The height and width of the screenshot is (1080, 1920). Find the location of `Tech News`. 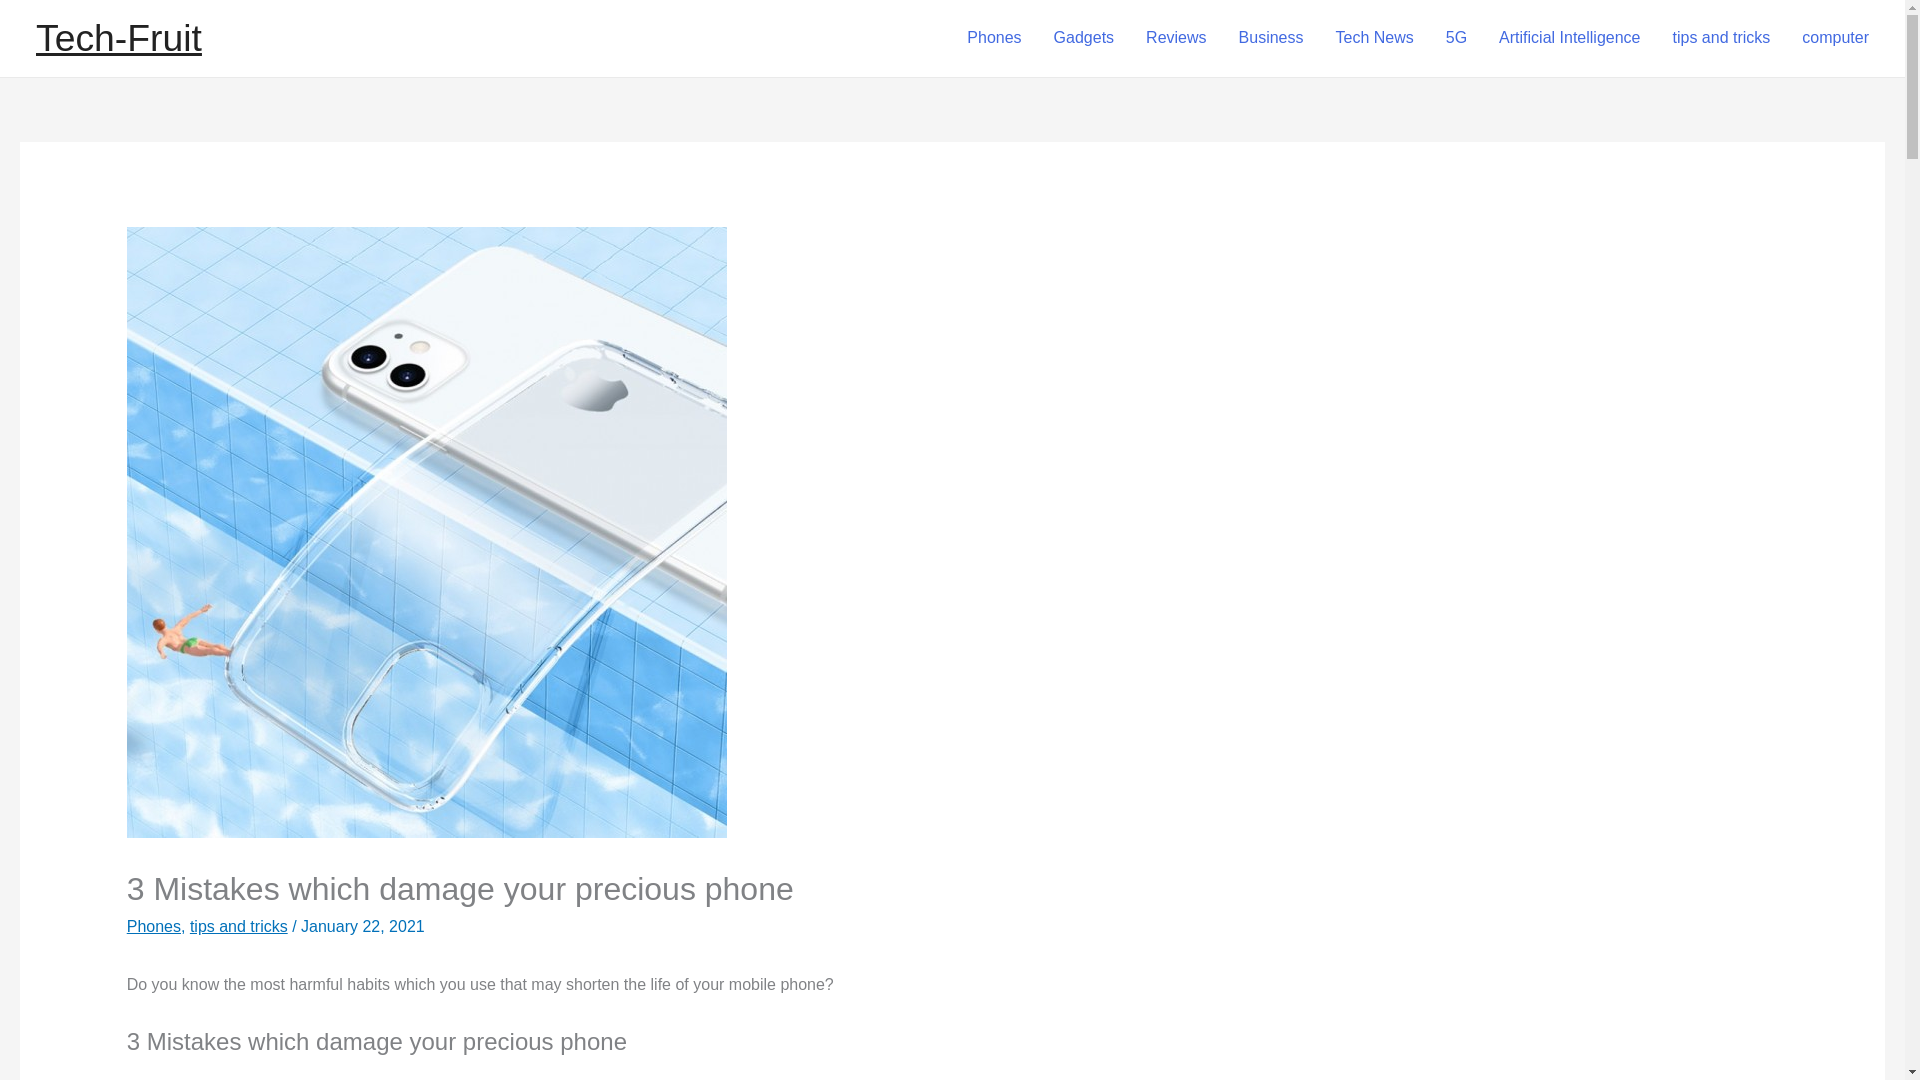

Tech News is located at coordinates (1374, 38).